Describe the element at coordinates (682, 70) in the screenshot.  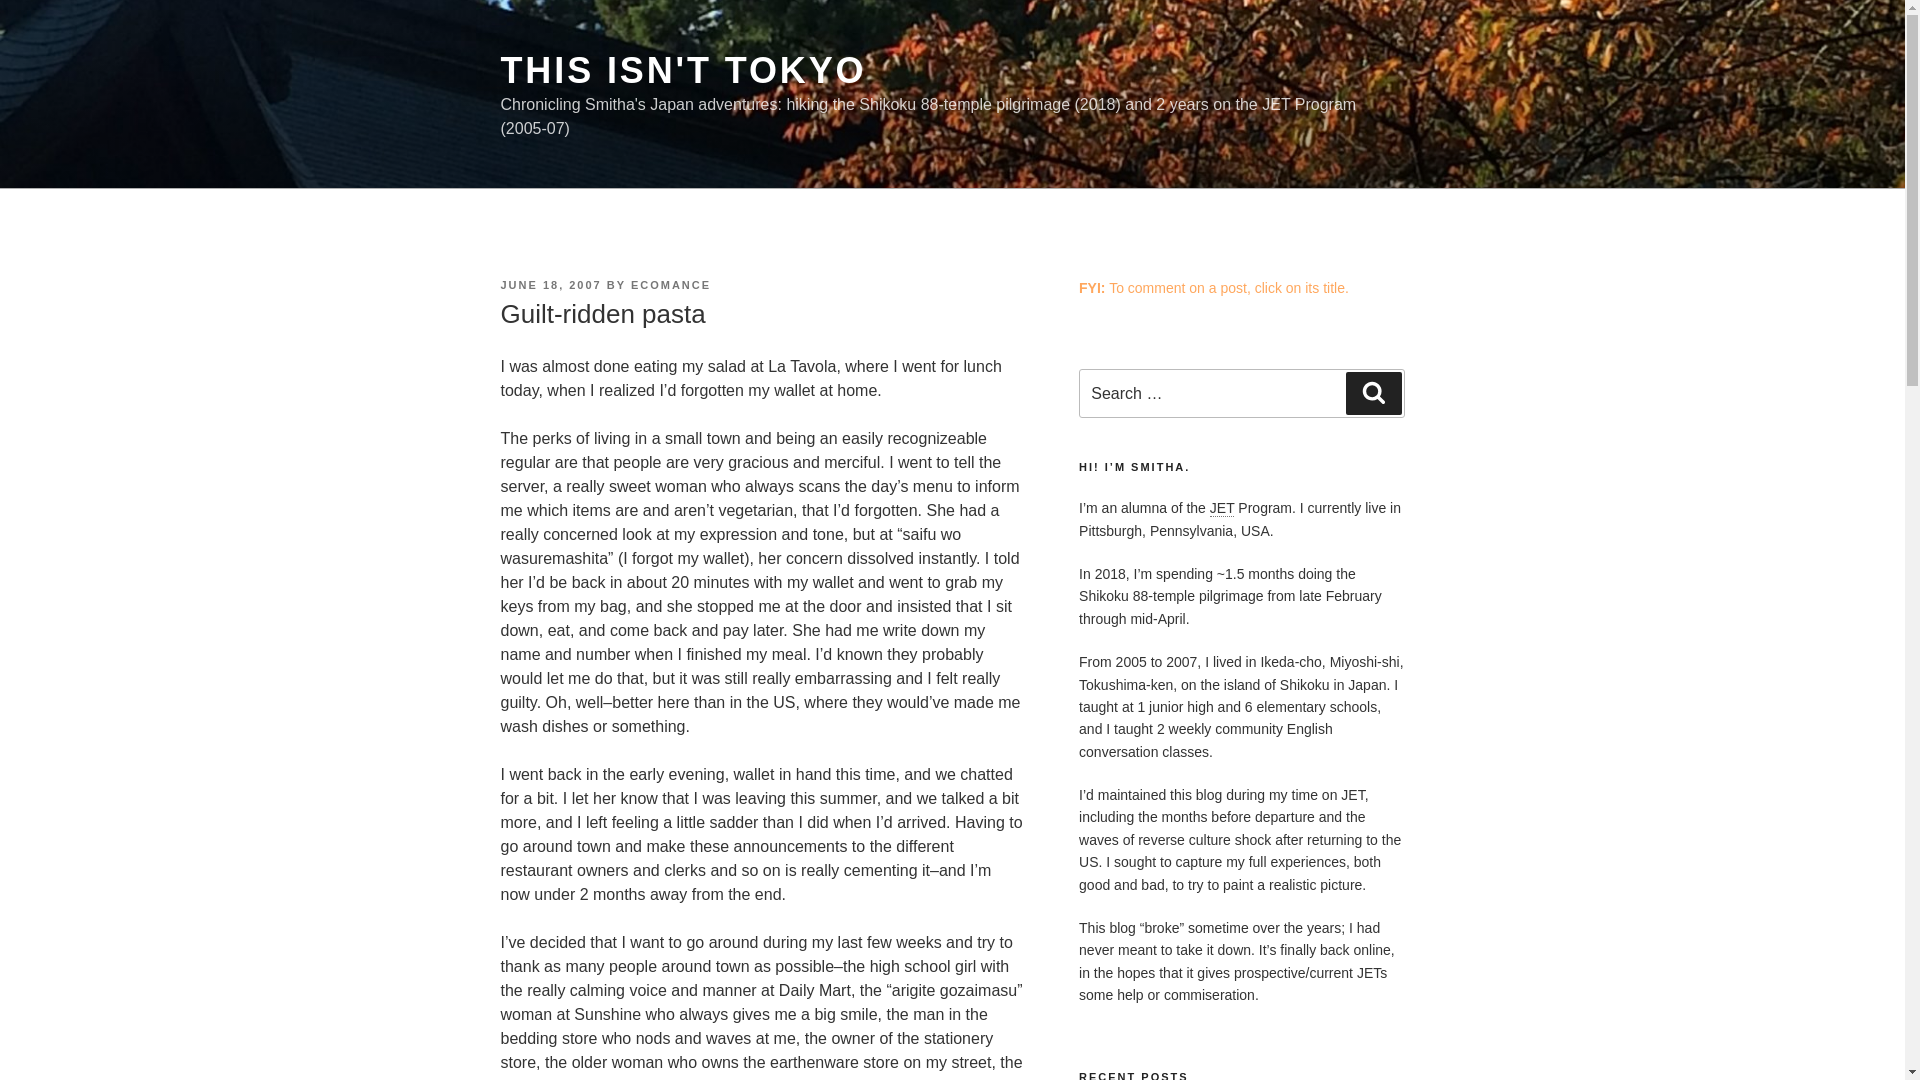
I see `THIS ISN'T TOKYO` at that location.